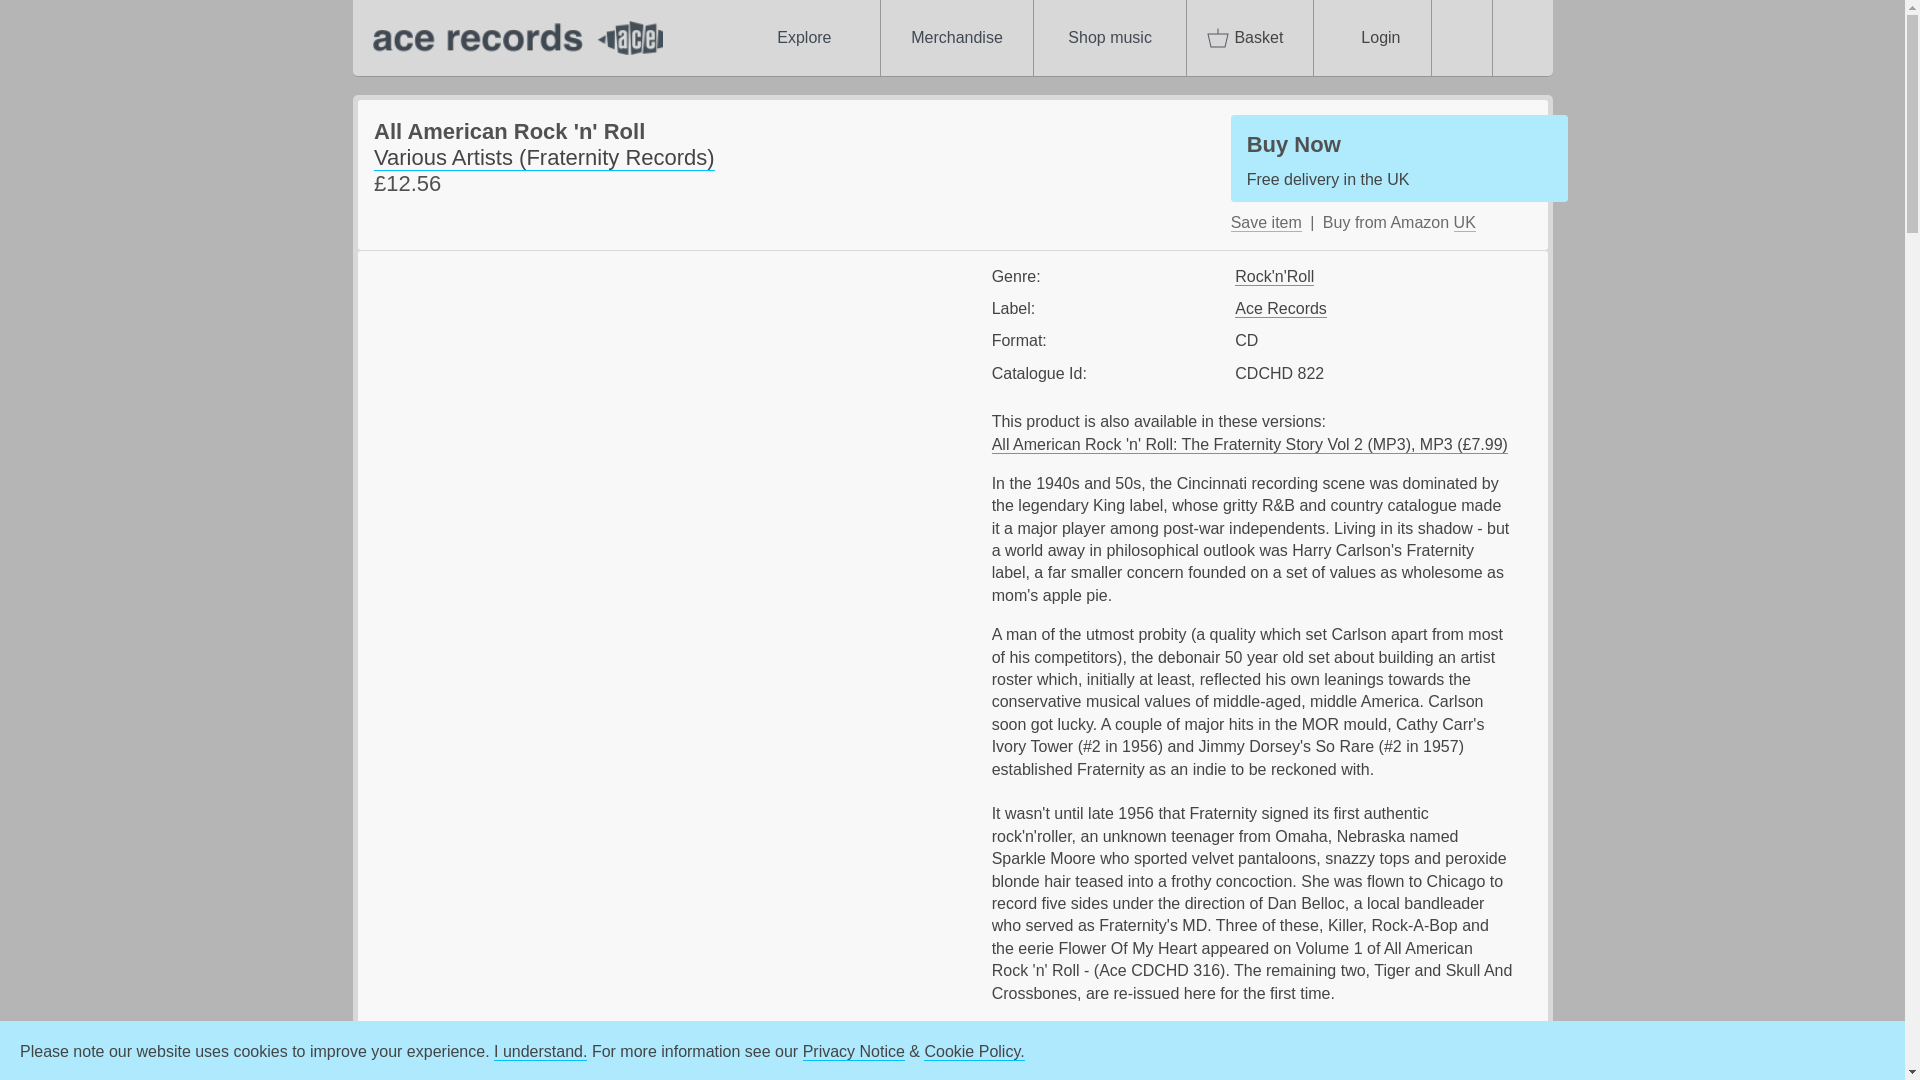  What do you see at coordinates (1266, 222) in the screenshot?
I see `Login` at bounding box center [1266, 222].